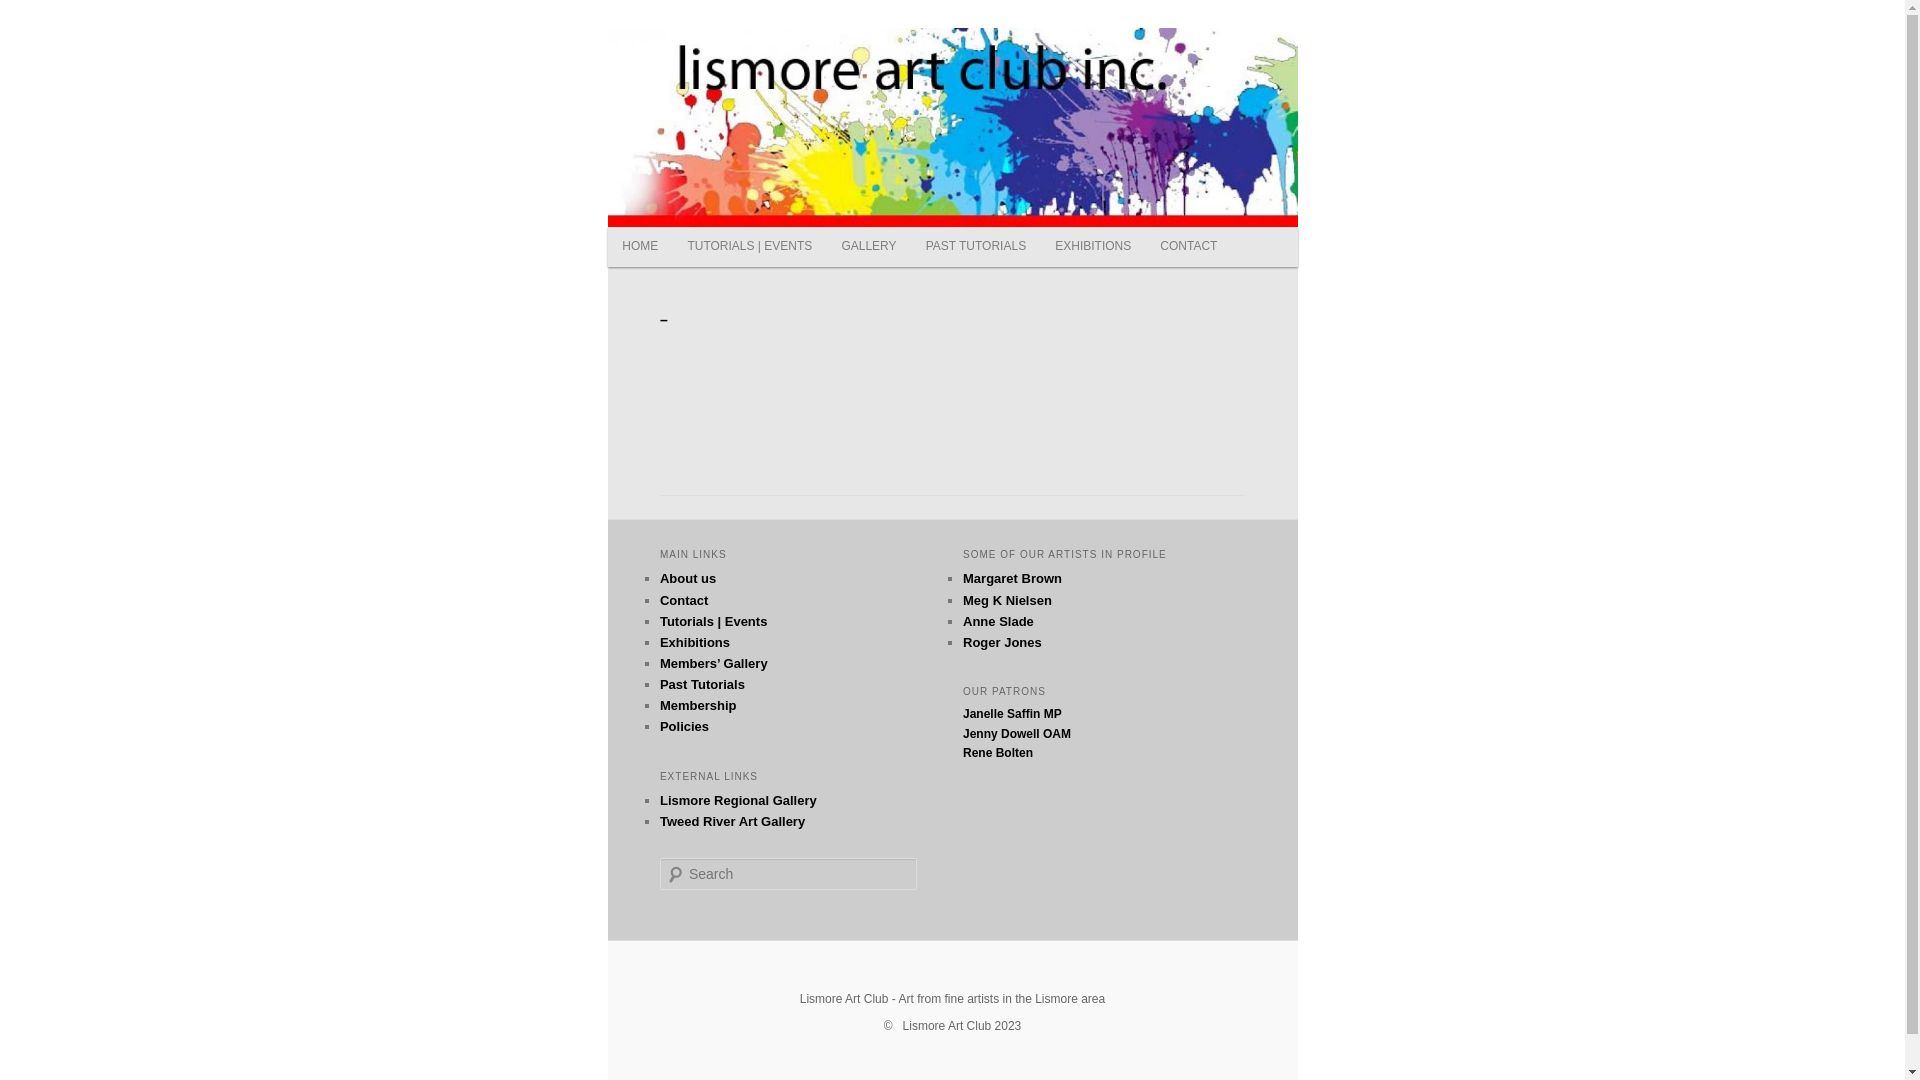 This screenshot has width=1920, height=1080. Describe the element at coordinates (869, 247) in the screenshot. I see `GALLERY` at that location.